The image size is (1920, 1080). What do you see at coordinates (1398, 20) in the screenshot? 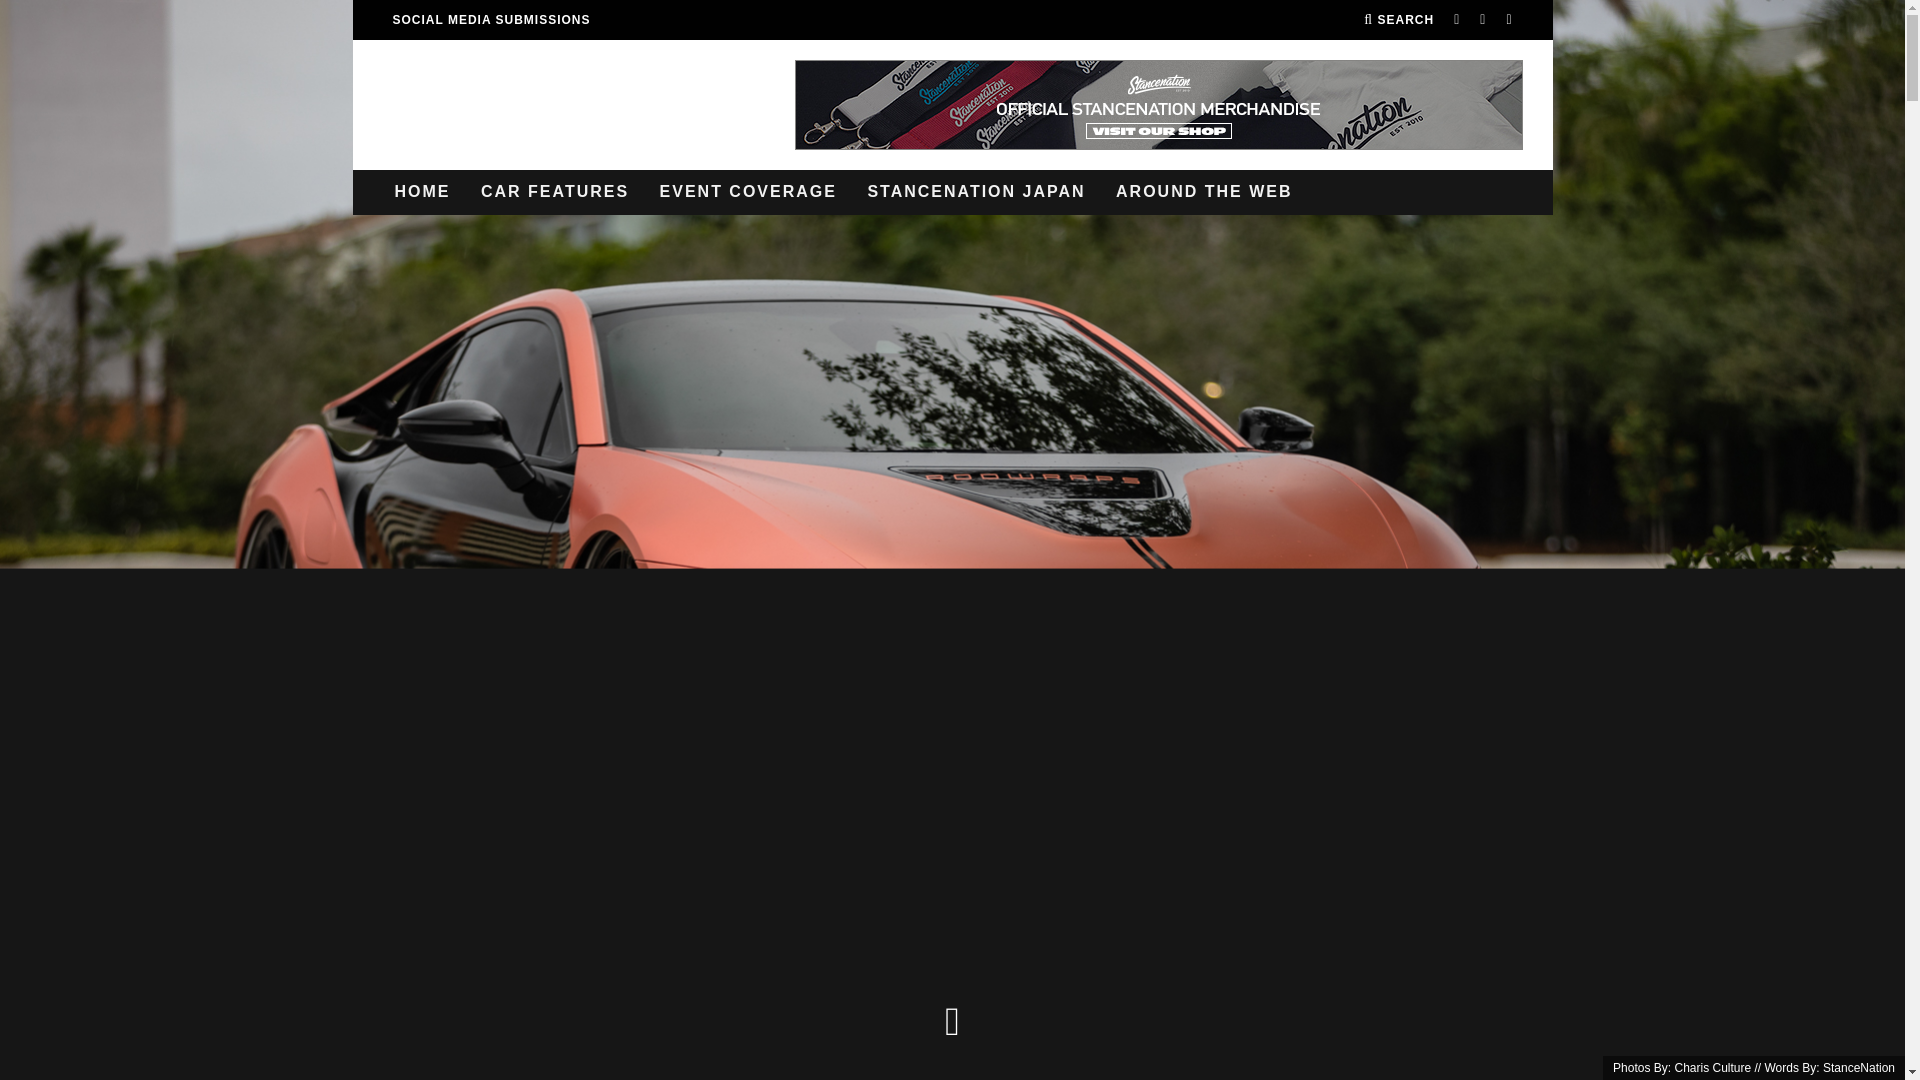
I see `Search` at bounding box center [1398, 20].